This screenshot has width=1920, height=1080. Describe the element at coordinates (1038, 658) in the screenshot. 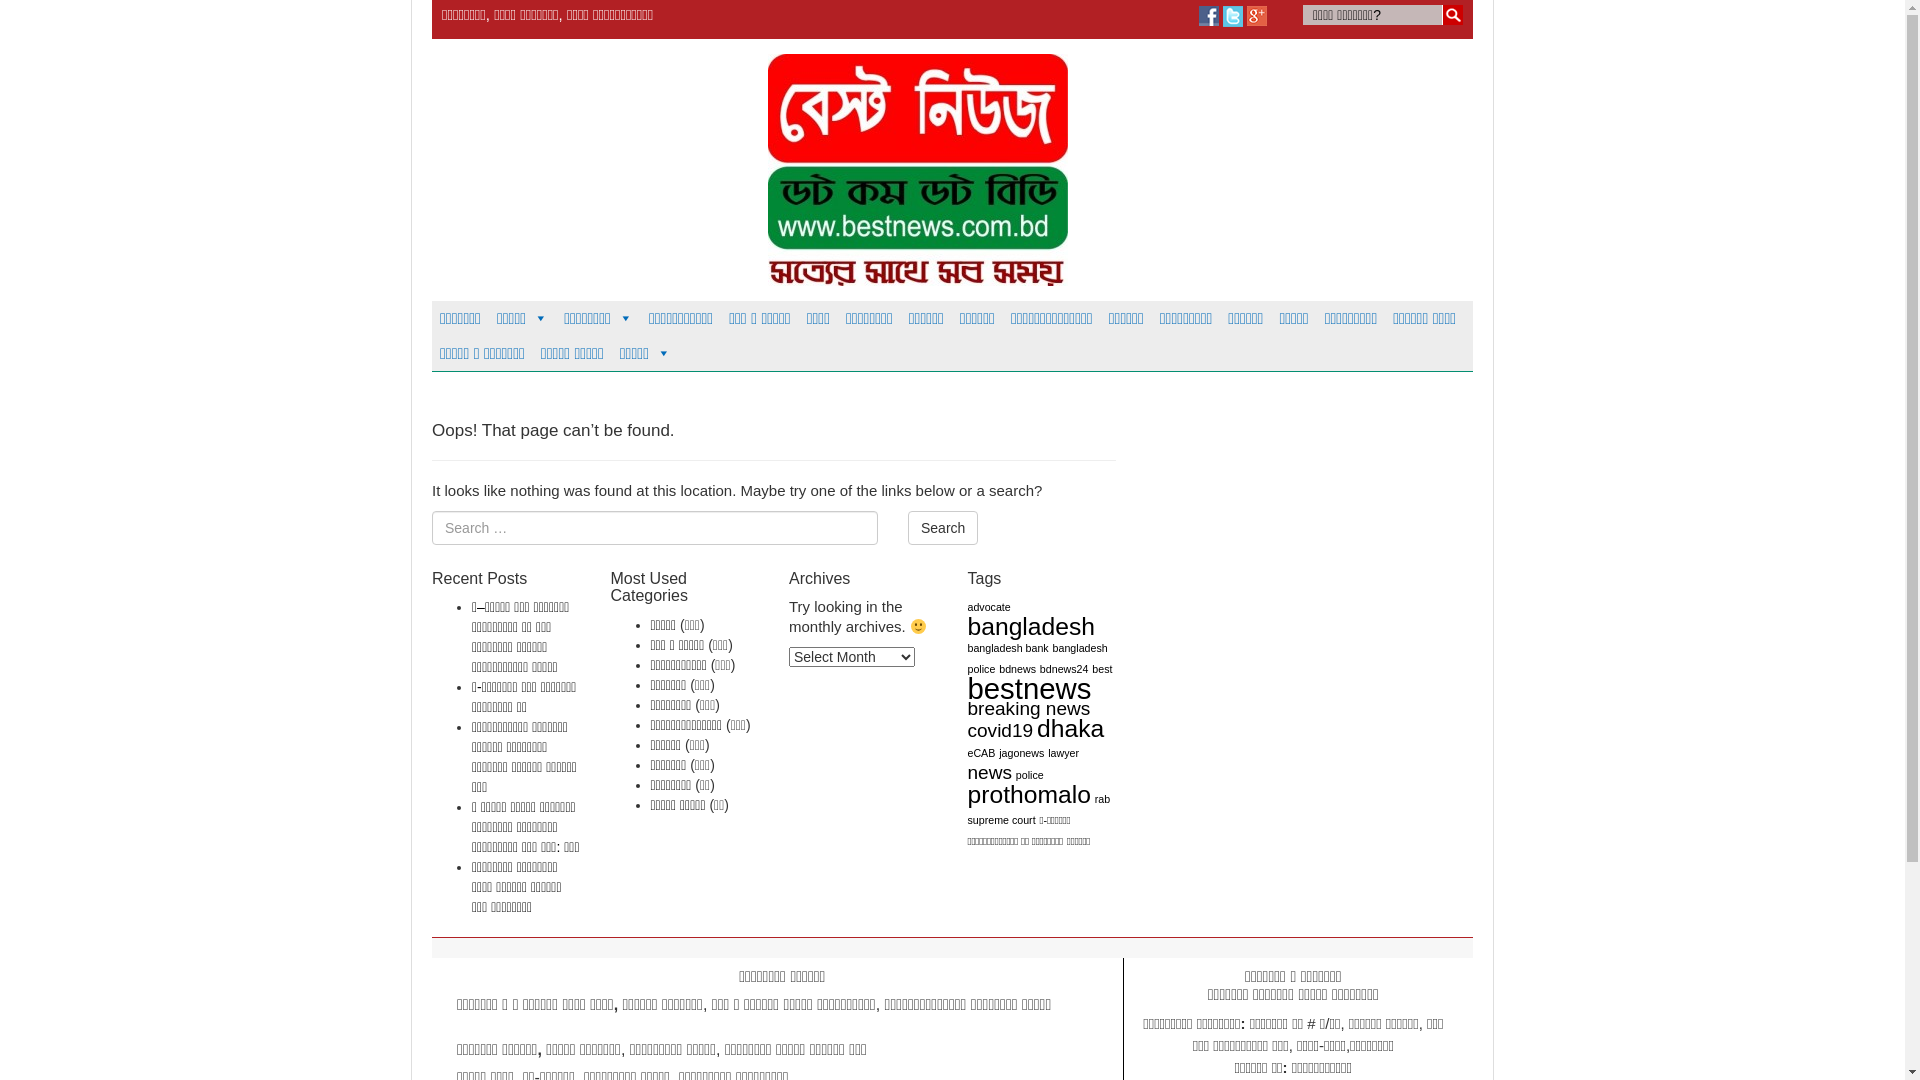

I see `bangladesh police` at that location.